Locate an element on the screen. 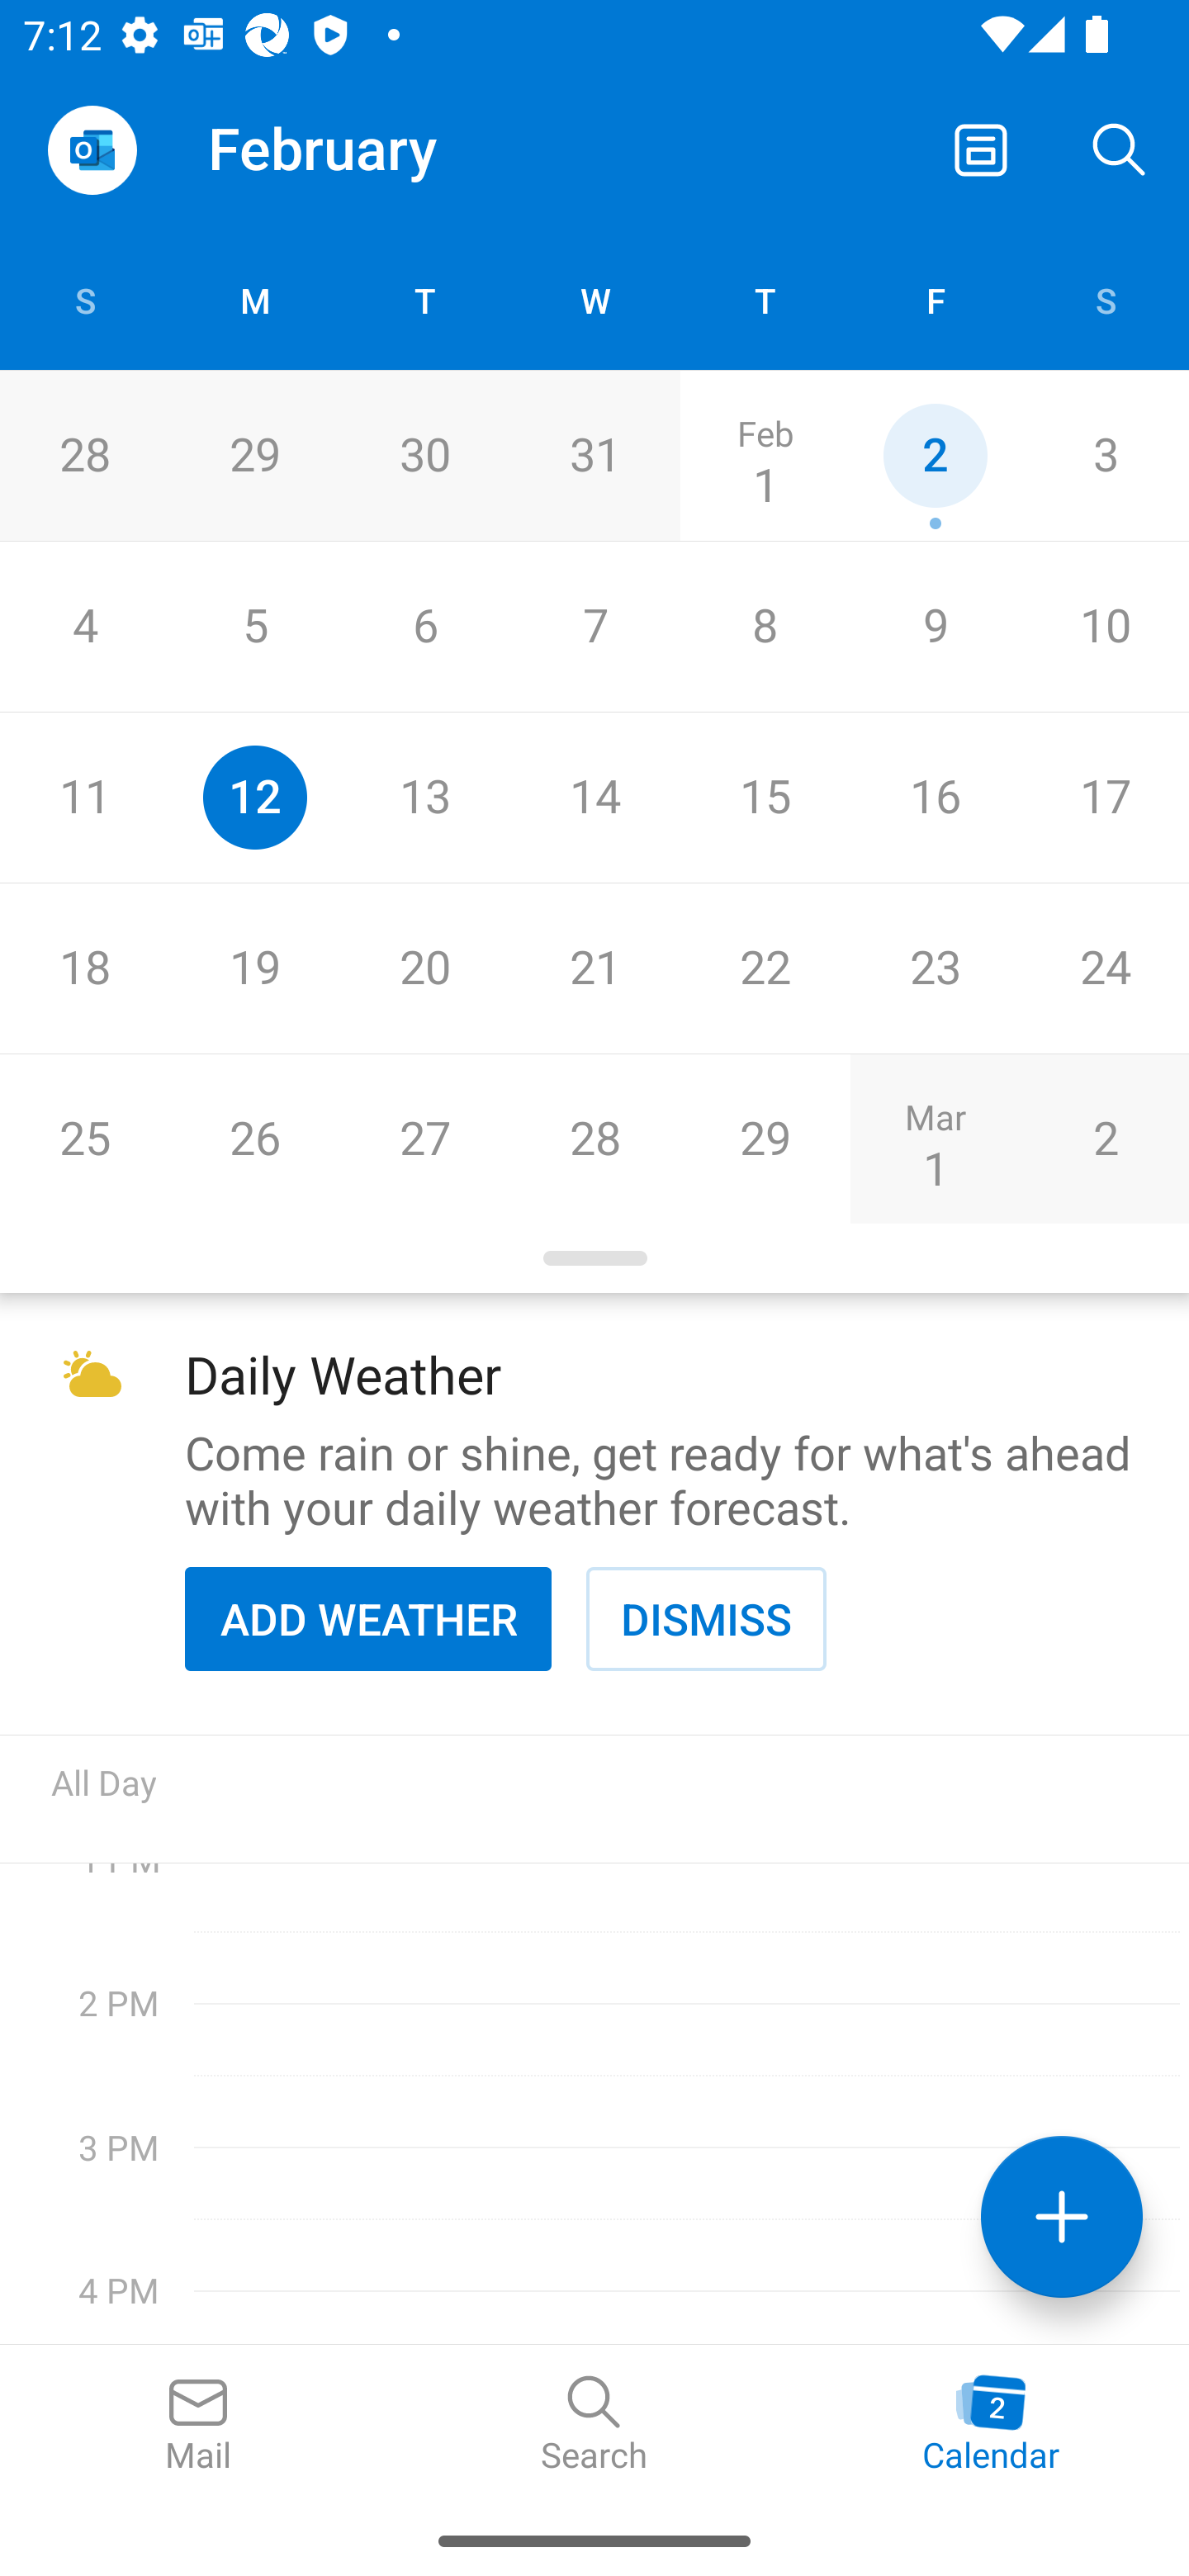  14 Wednesday, February 14 is located at coordinates (594, 798).